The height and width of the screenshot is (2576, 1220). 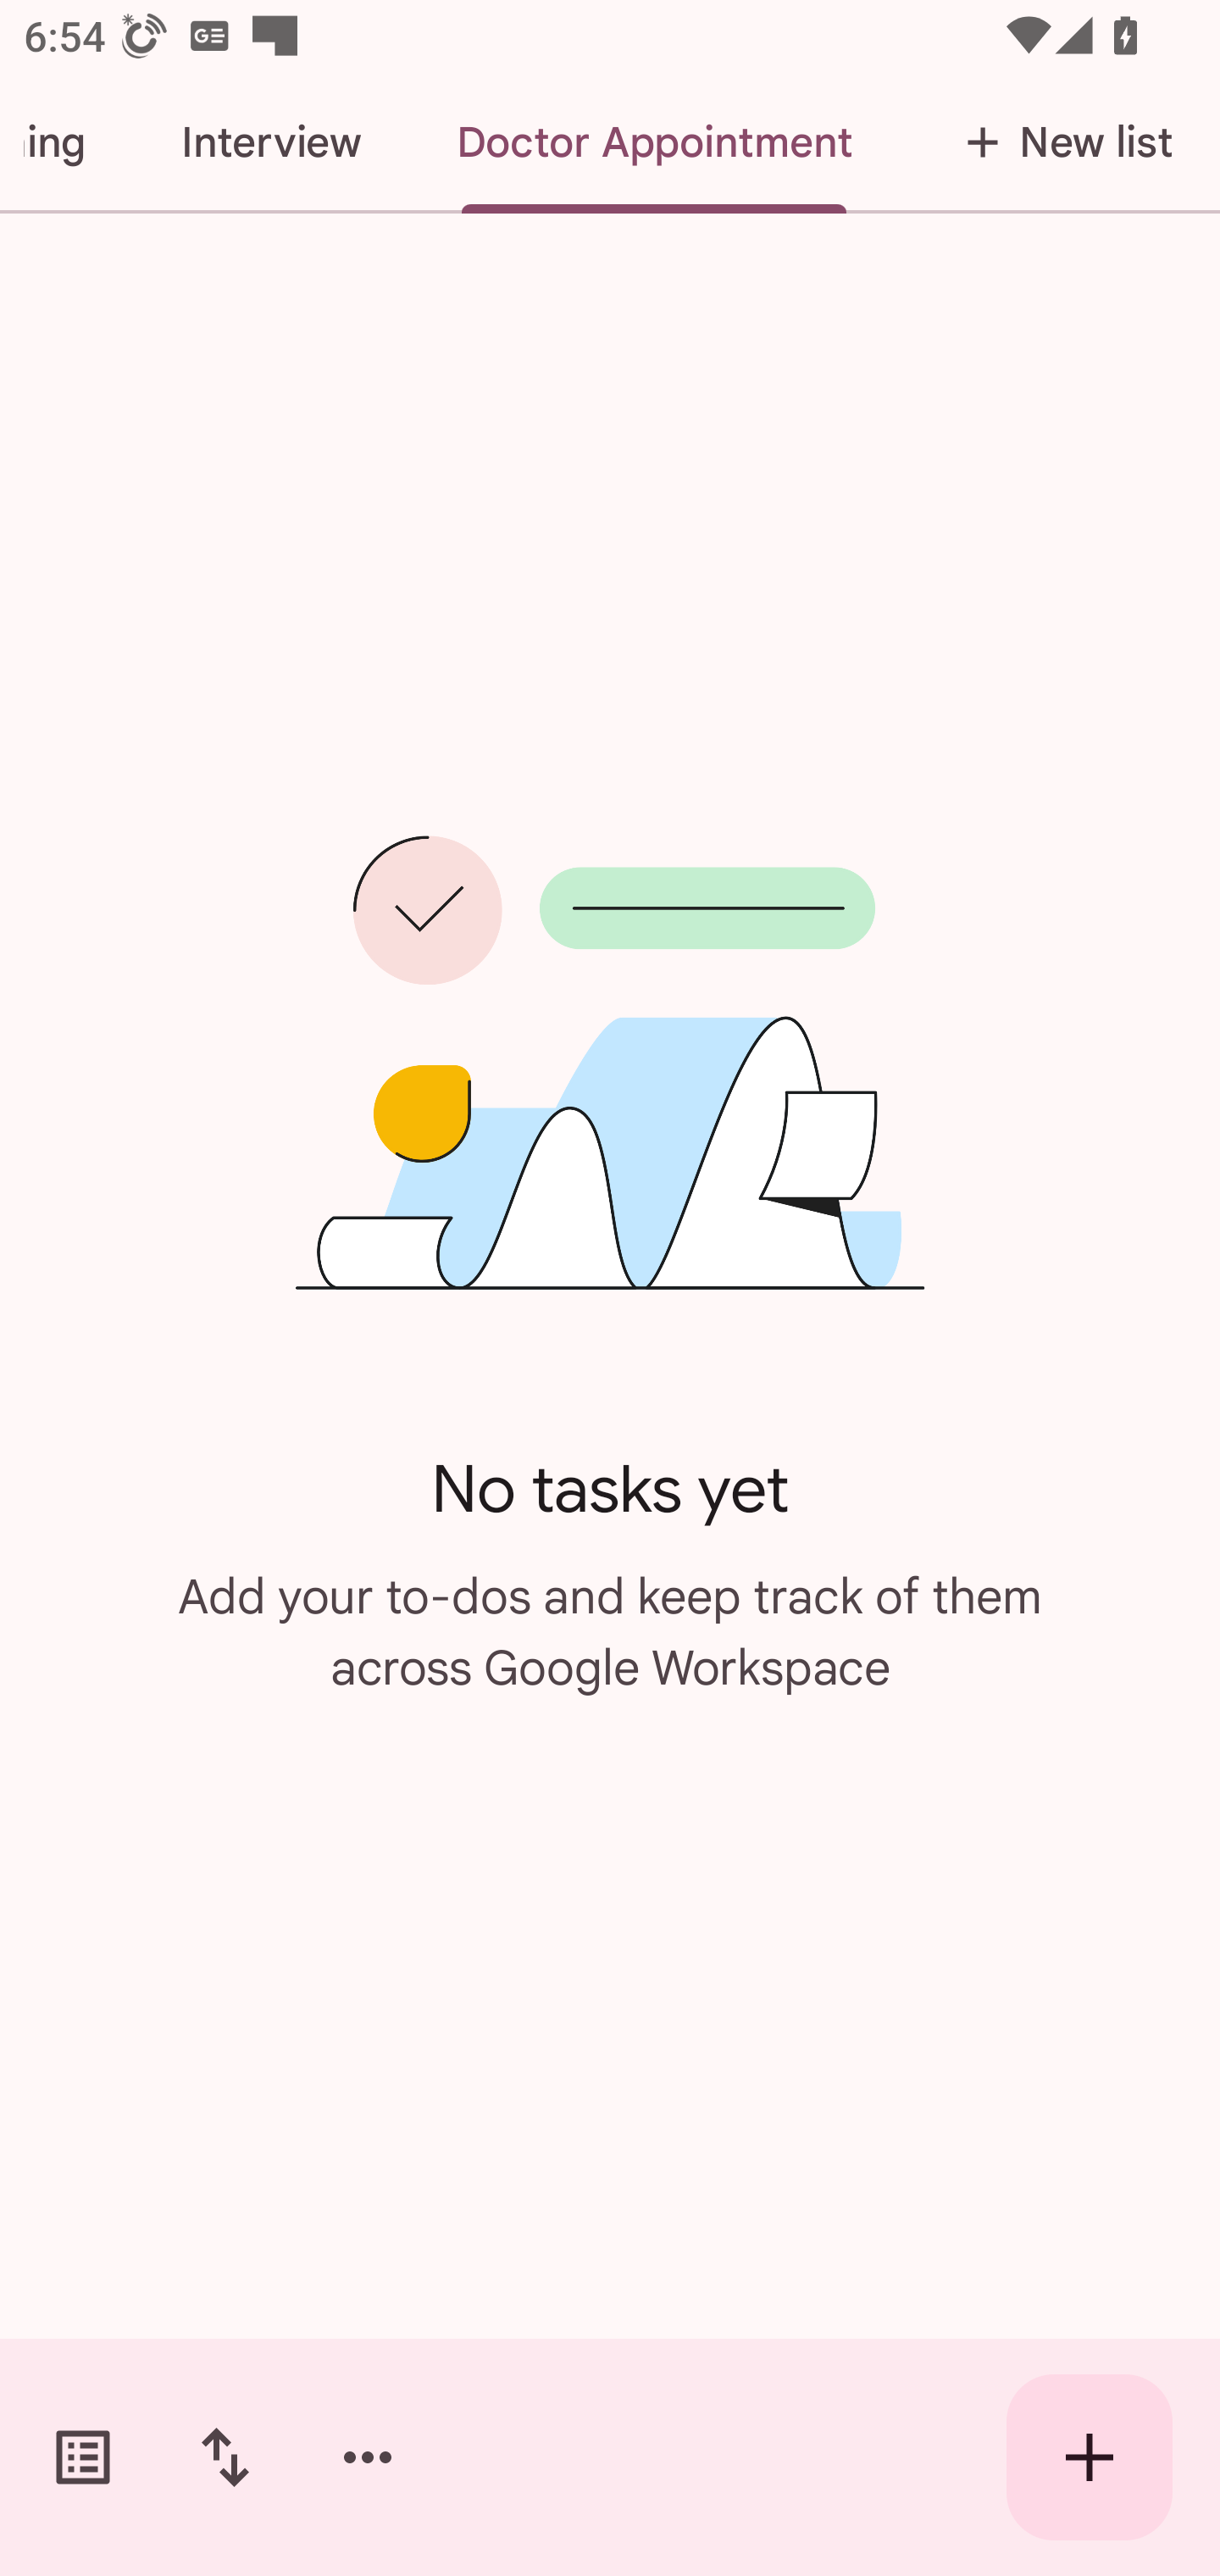 I want to click on Switch task lists, so click(x=83, y=2457).